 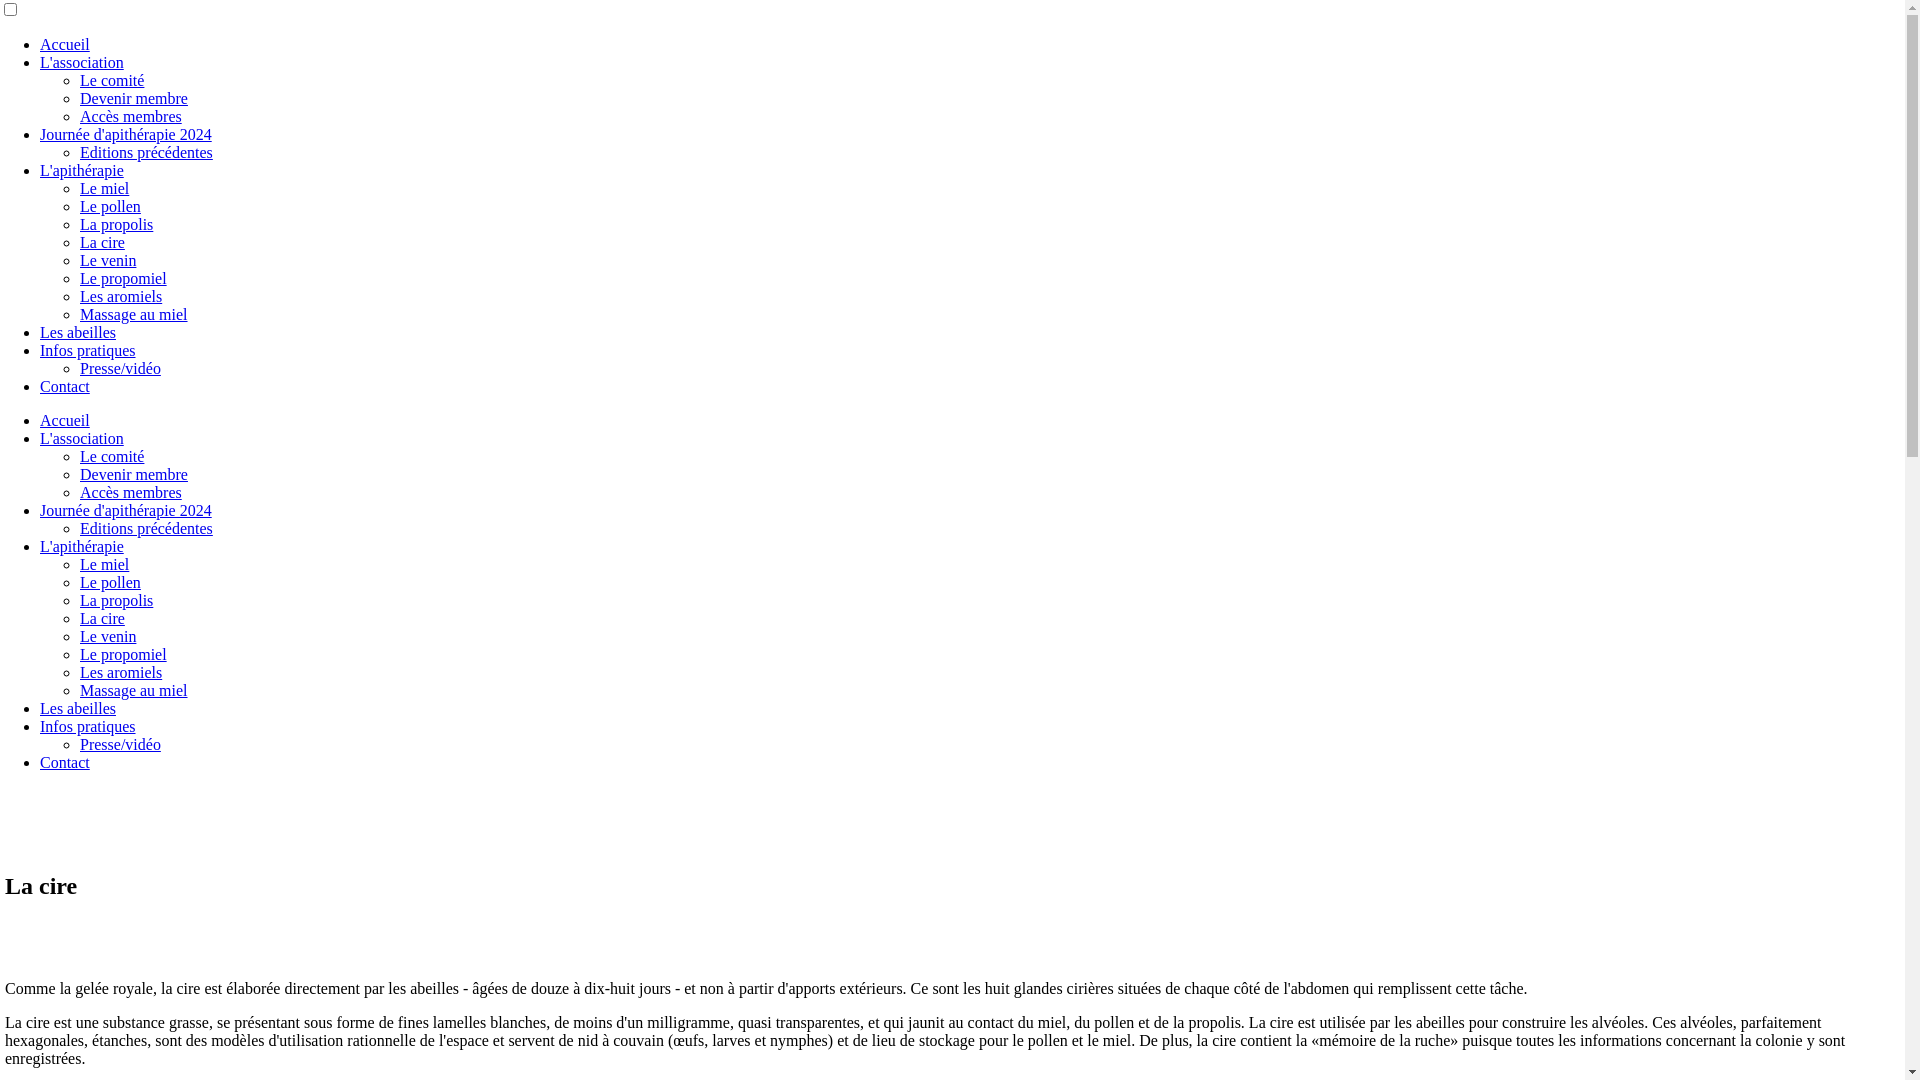 What do you see at coordinates (124, 654) in the screenshot?
I see `Le propomiel` at bounding box center [124, 654].